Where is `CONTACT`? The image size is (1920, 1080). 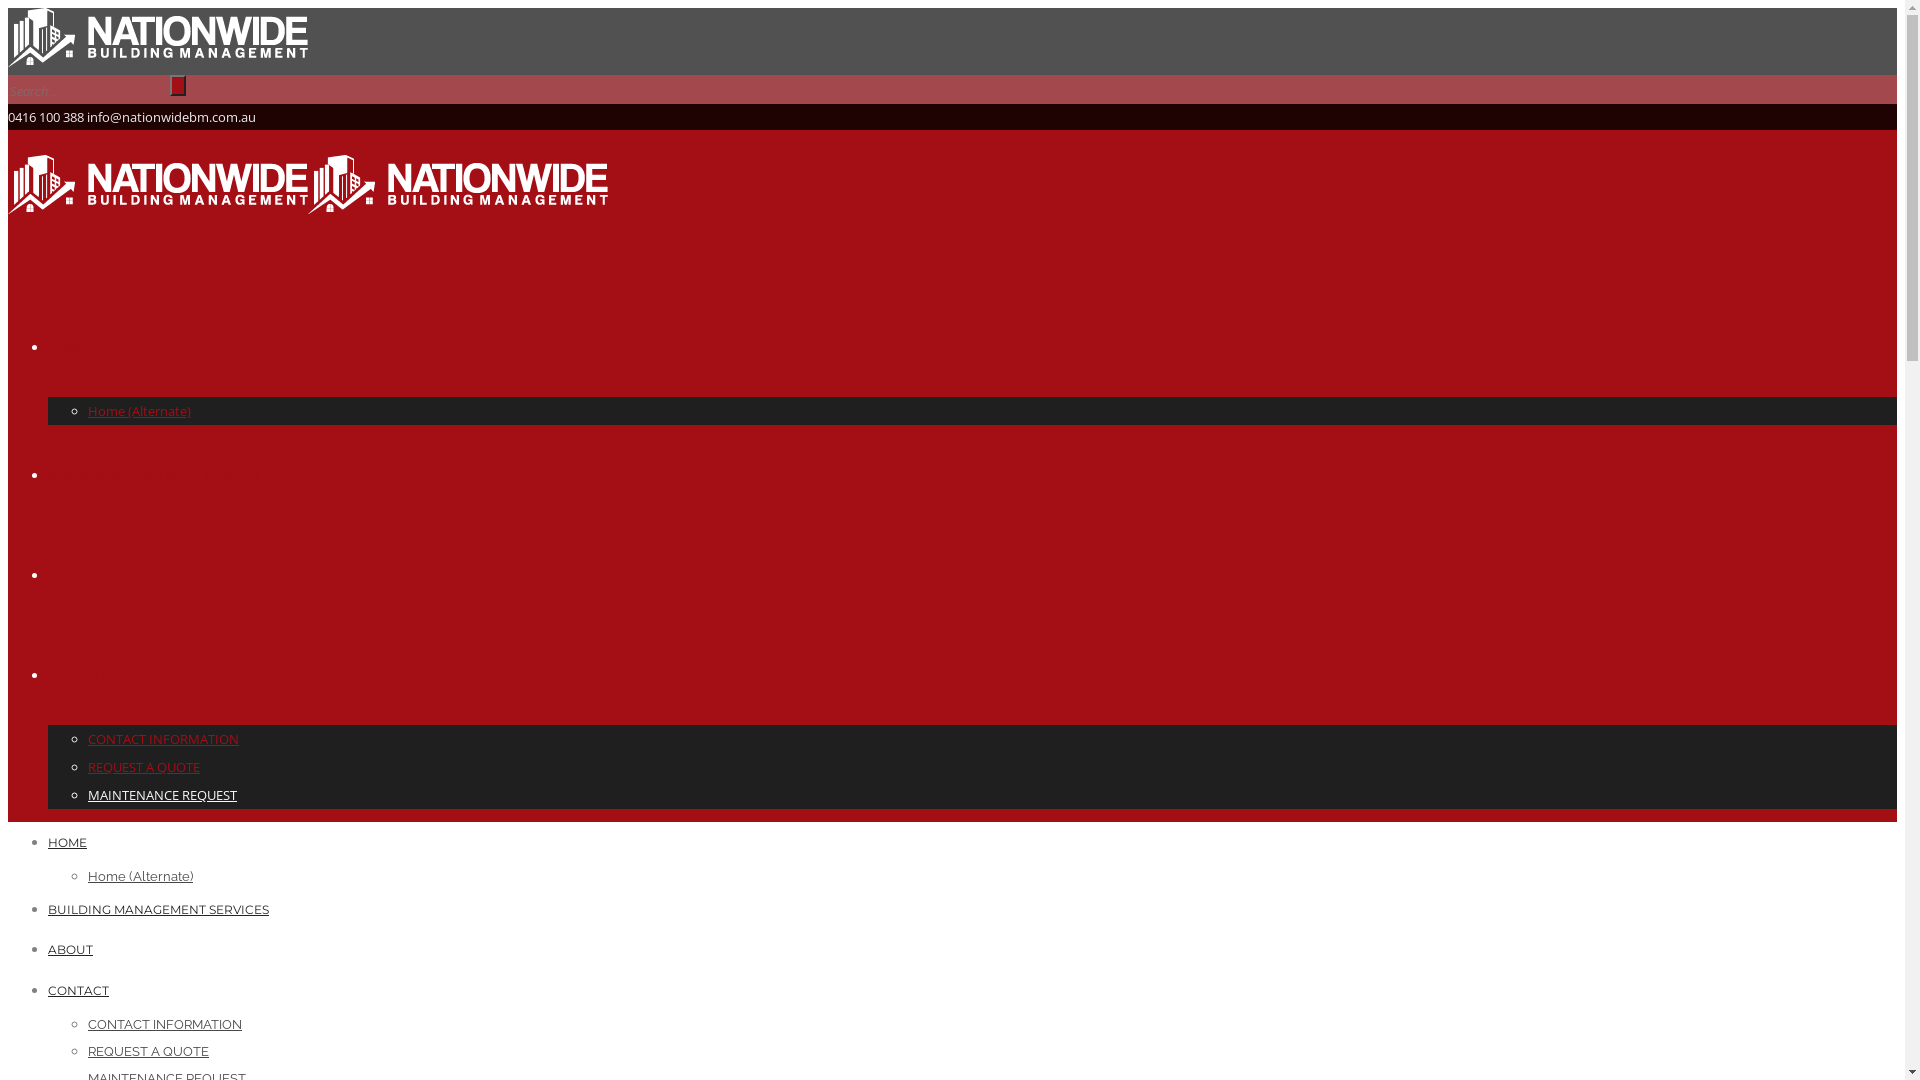 CONTACT is located at coordinates (78, 990).